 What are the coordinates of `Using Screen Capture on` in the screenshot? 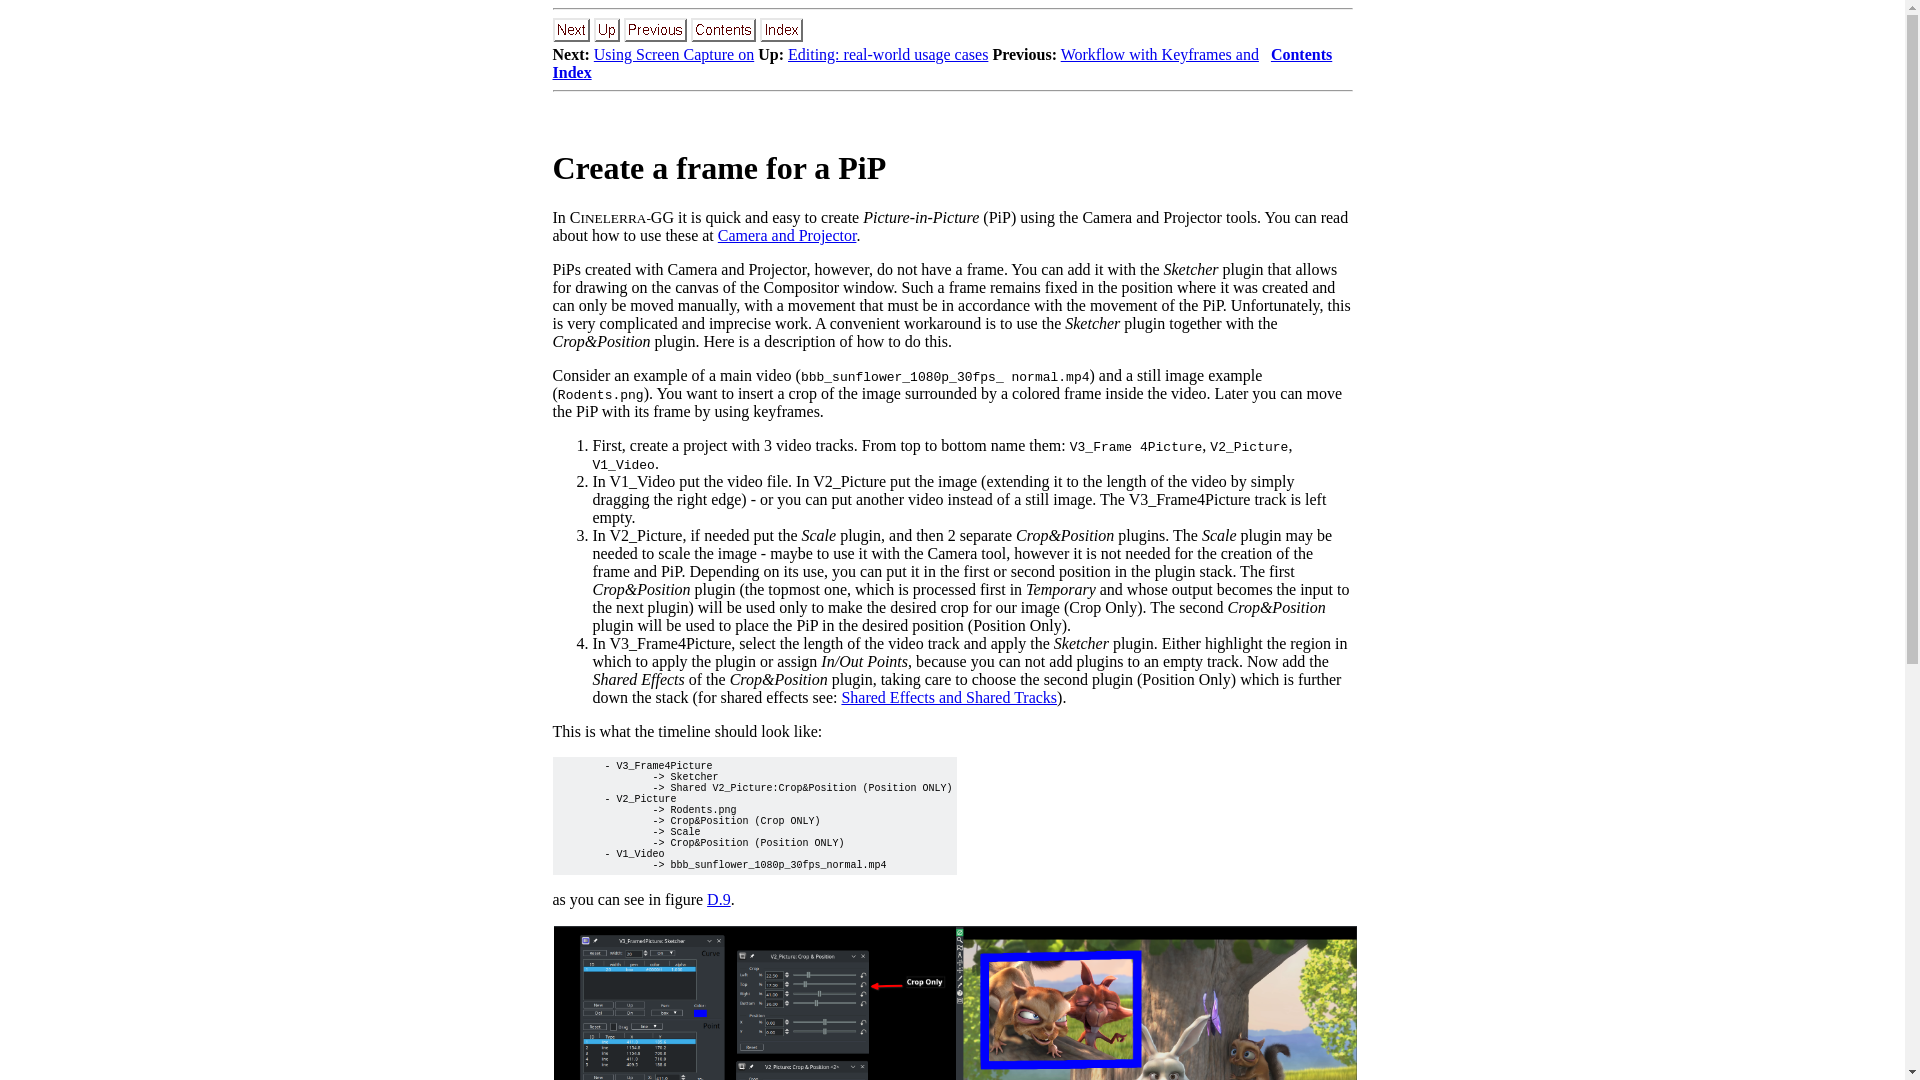 It's located at (674, 54).